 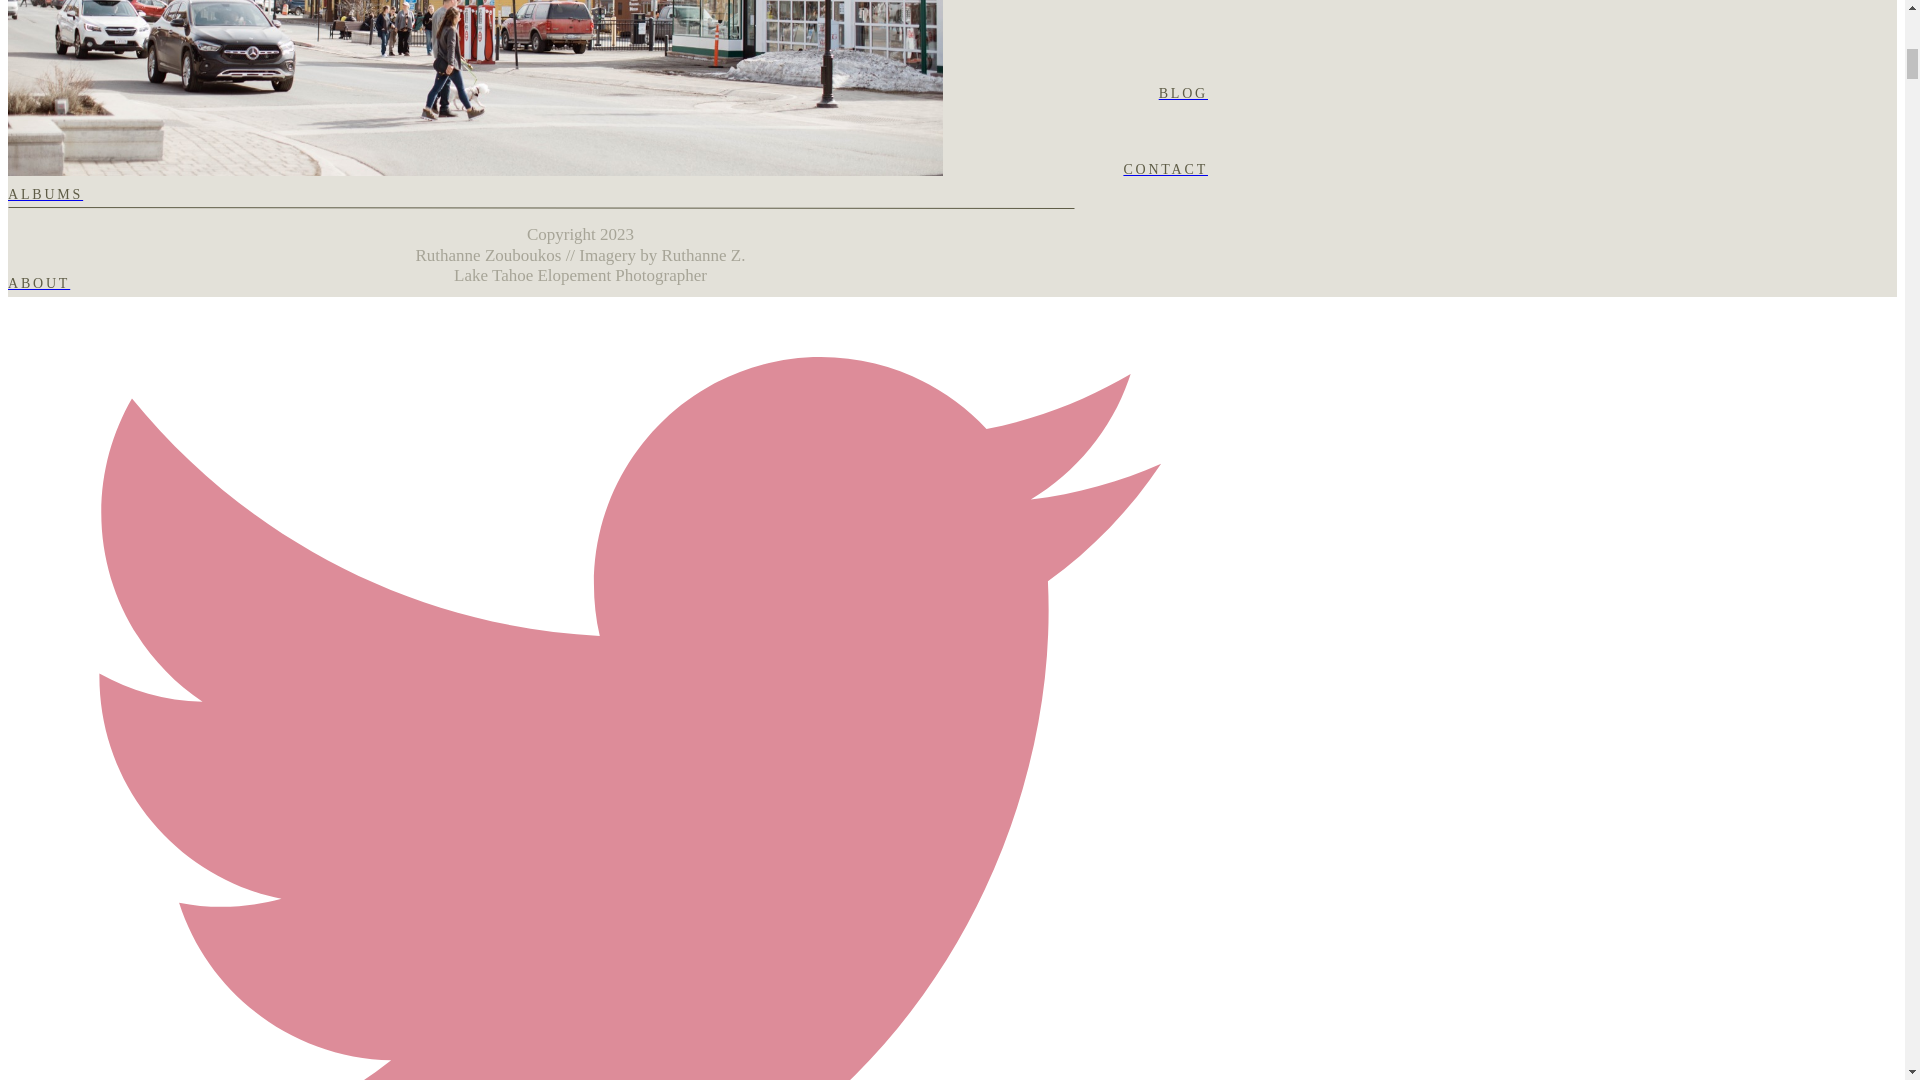 I want to click on CONTACT, so click(x=607, y=169).